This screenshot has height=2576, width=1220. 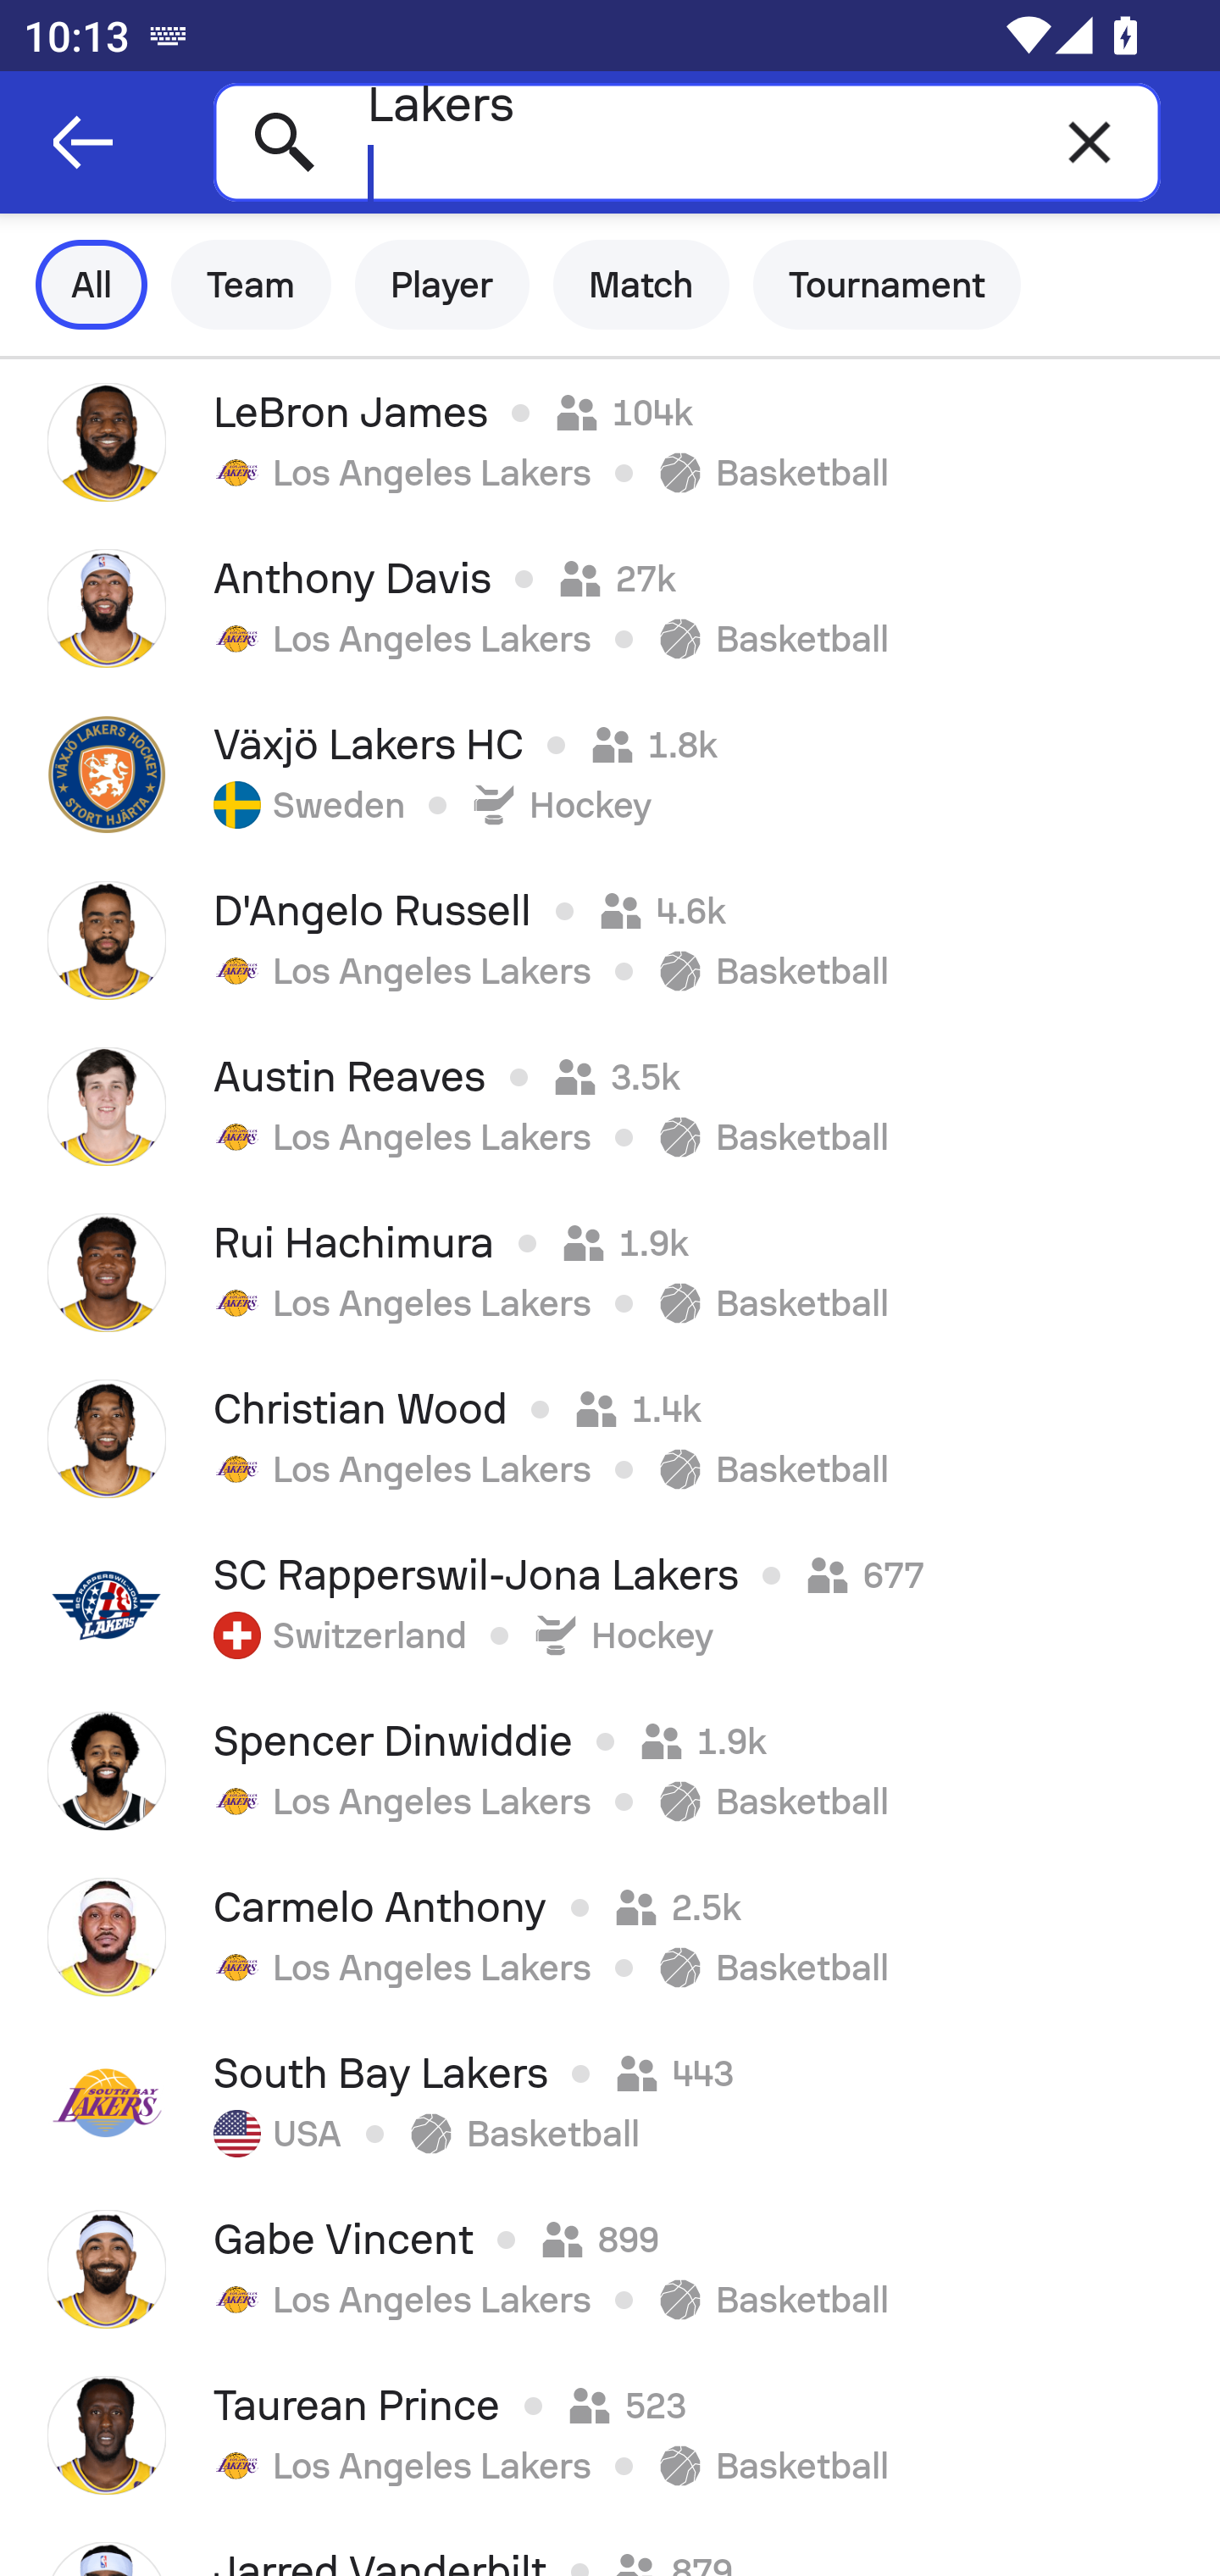 What do you see at coordinates (610, 774) in the screenshot?
I see `Växjö Lakers HC 1.8k Sweden Hockey` at bounding box center [610, 774].